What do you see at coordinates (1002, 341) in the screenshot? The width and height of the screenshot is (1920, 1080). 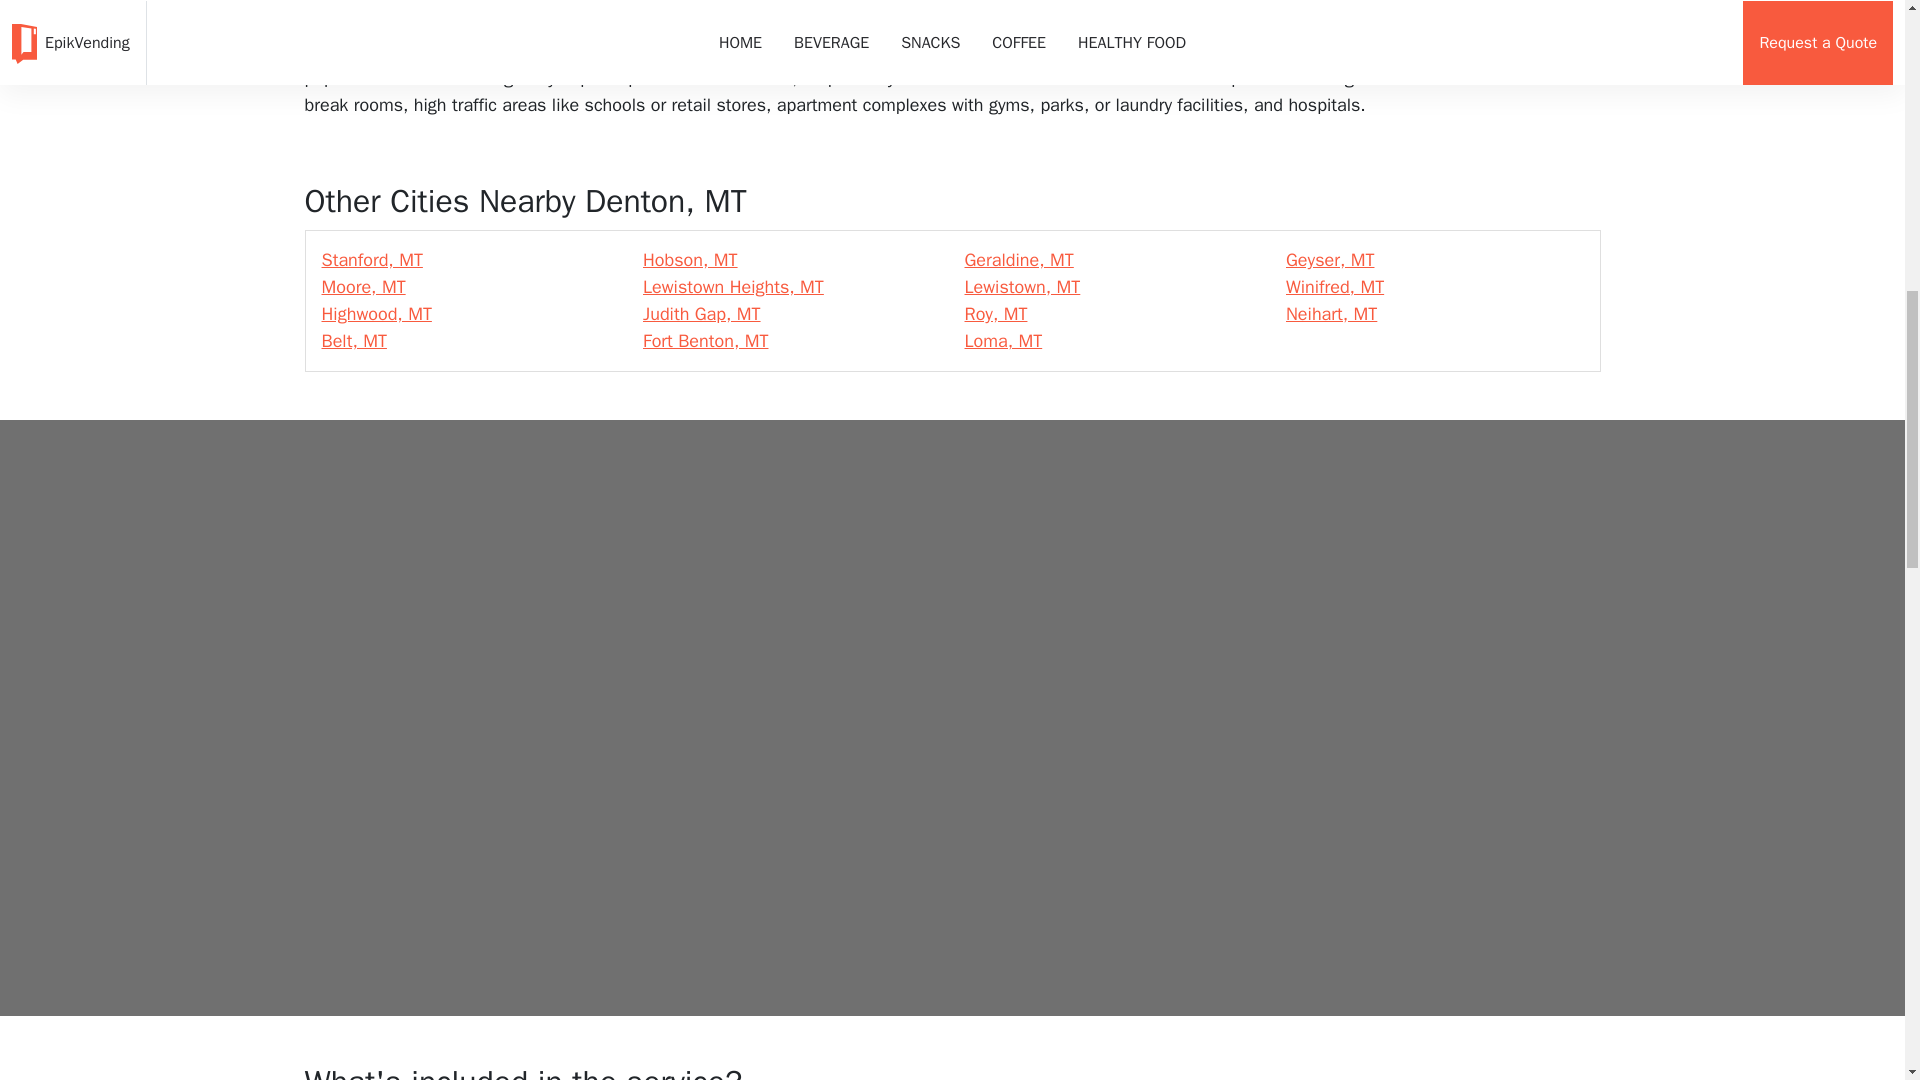 I see `Loma, MT` at bounding box center [1002, 341].